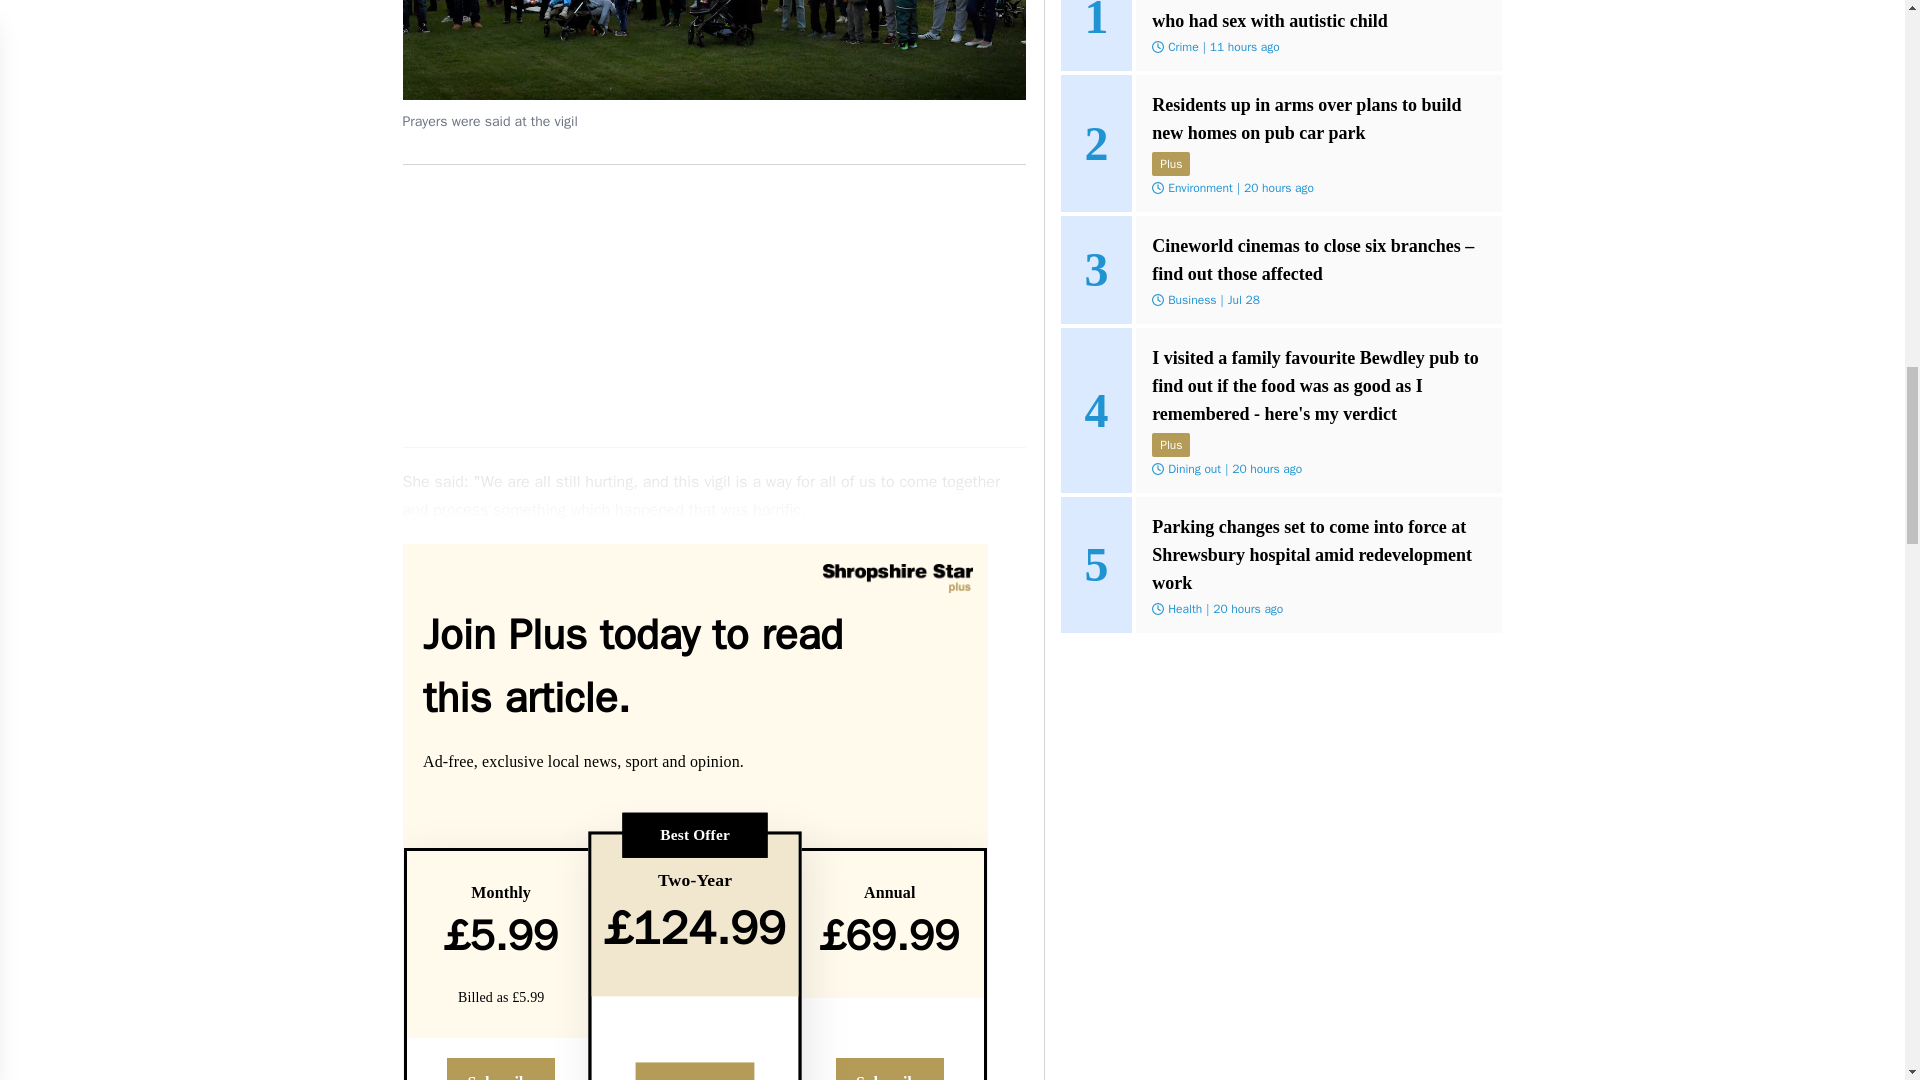  Describe the element at coordinates (714, 306) in the screenshot. I see `3rd party ad content` at that location.